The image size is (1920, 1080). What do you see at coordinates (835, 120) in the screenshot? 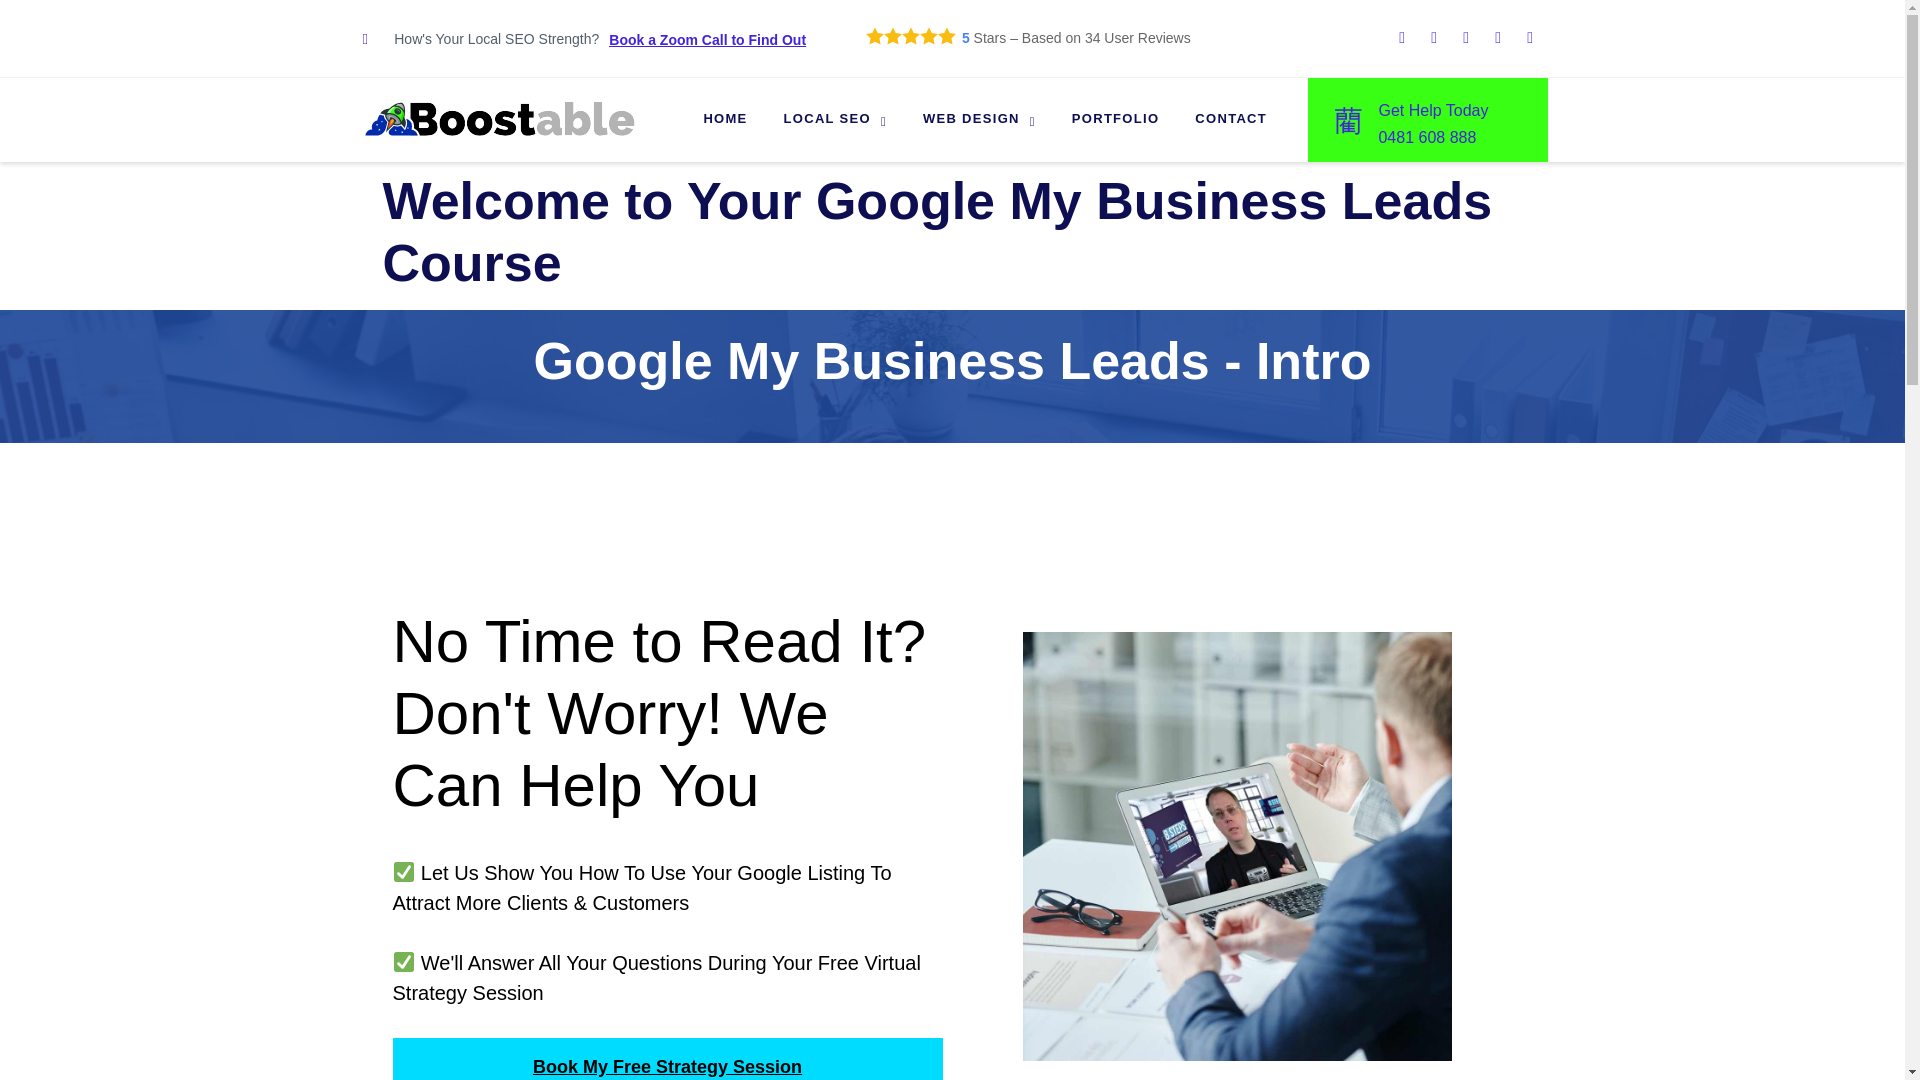
I see `LOCAL SEO` at bounding box center [835, 120].